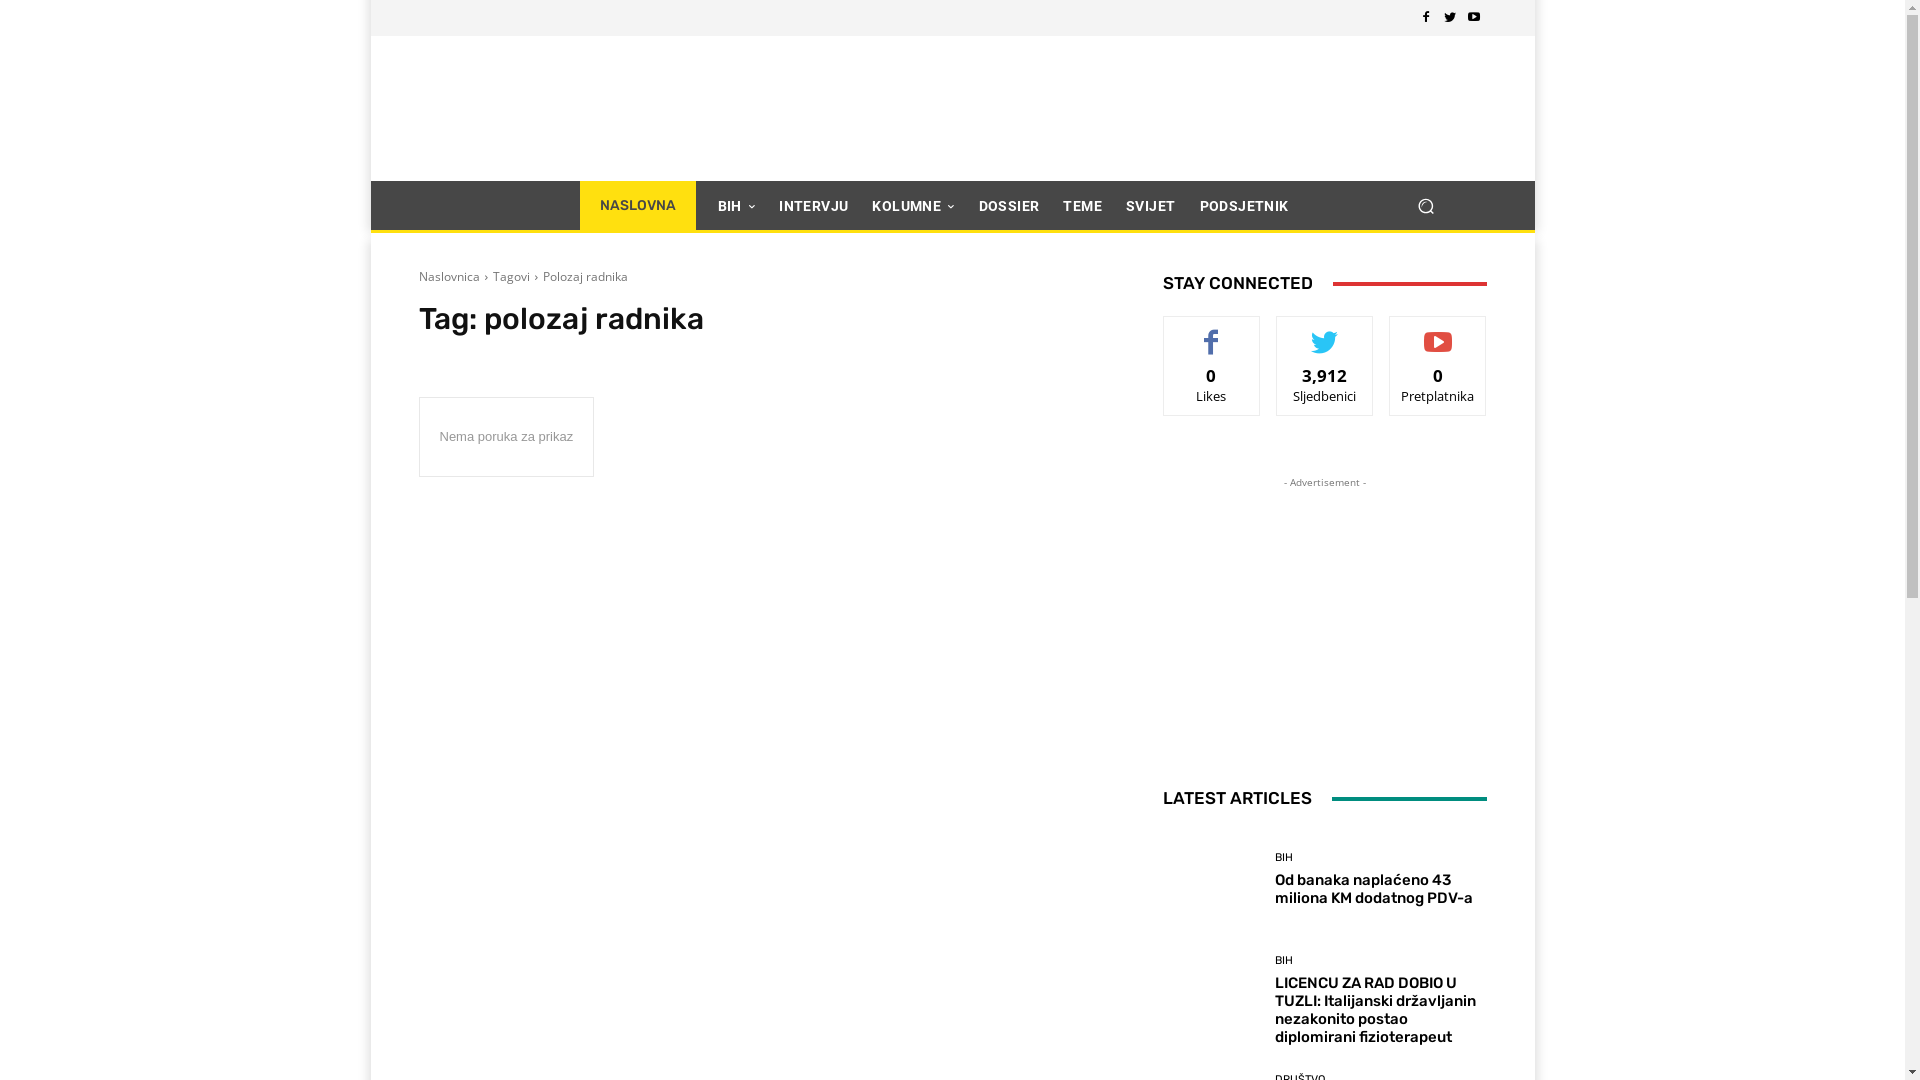 The image size is (1920, 1080). Describe the element at coordinates (638, 206) in the screenshot. I see `NASLOVNA` at that location.